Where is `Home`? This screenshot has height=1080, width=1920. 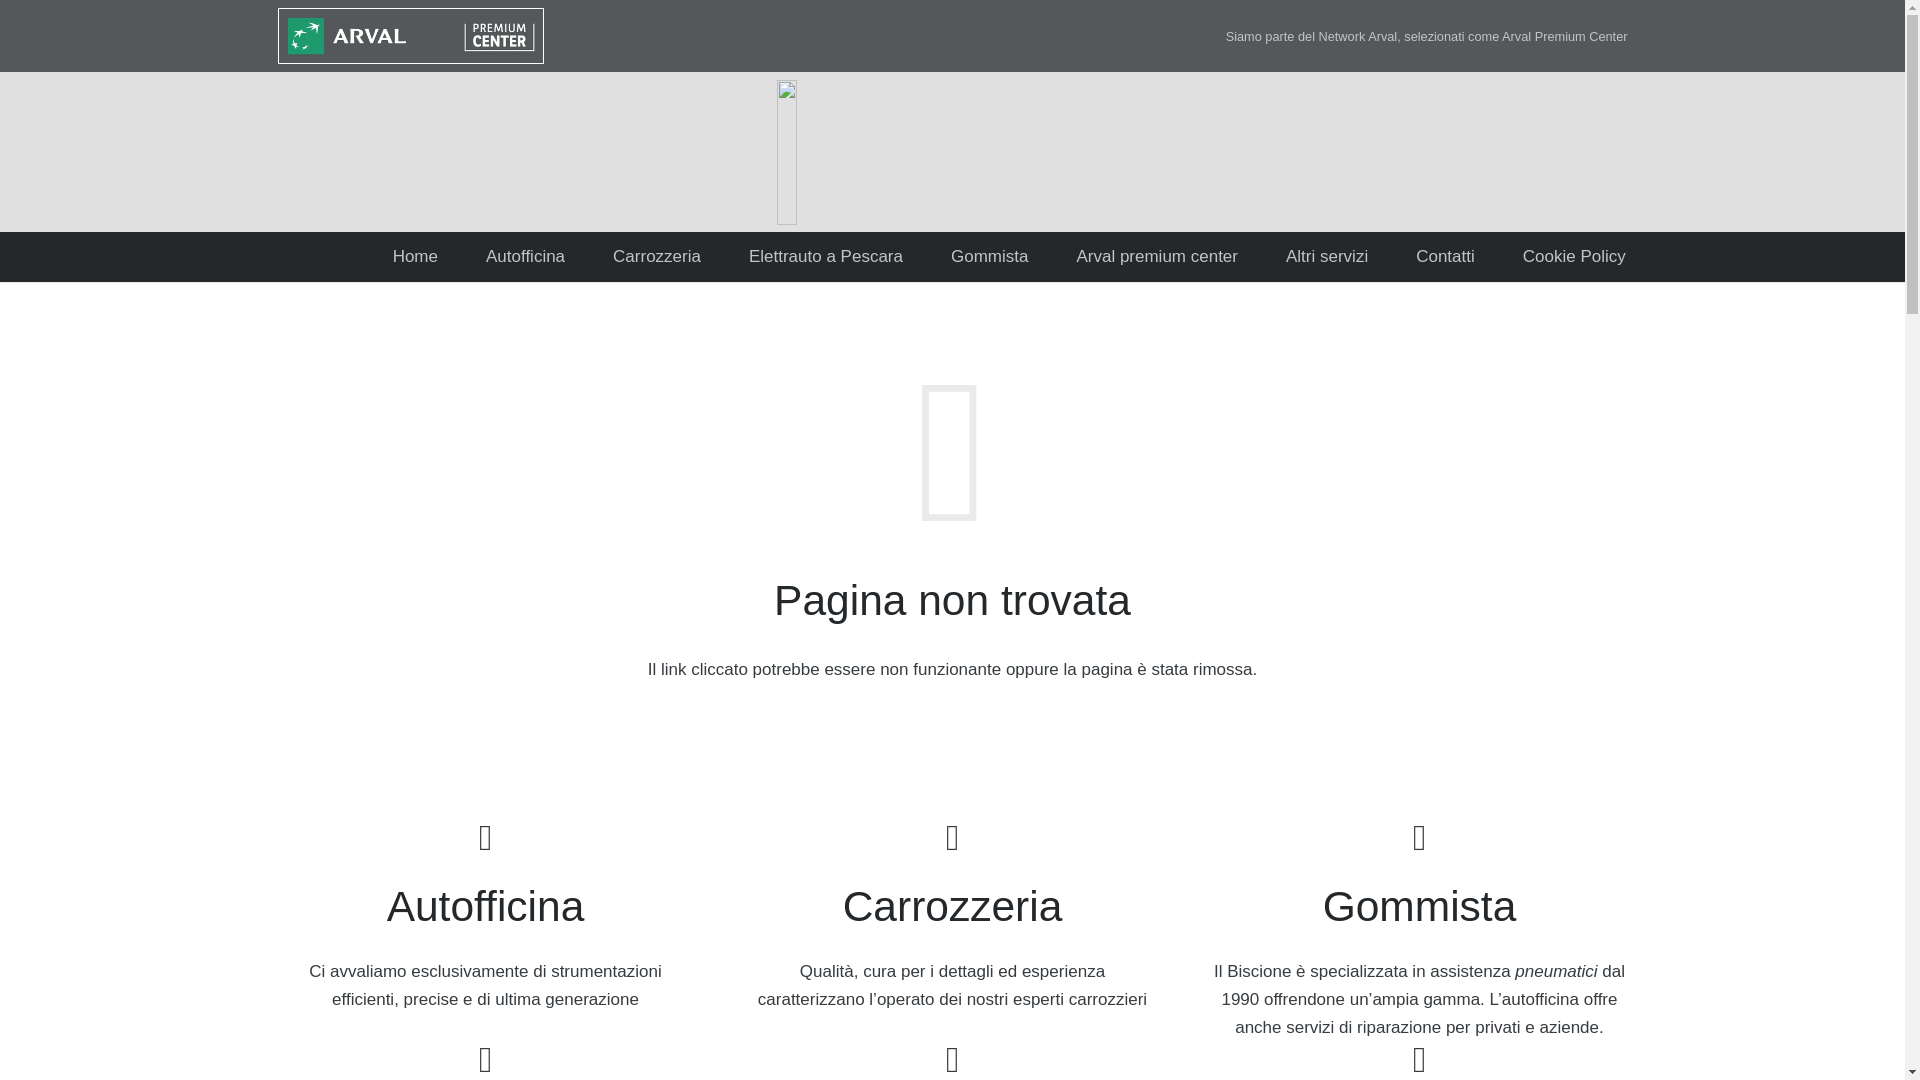
Home is located at coordinates (415, 256).